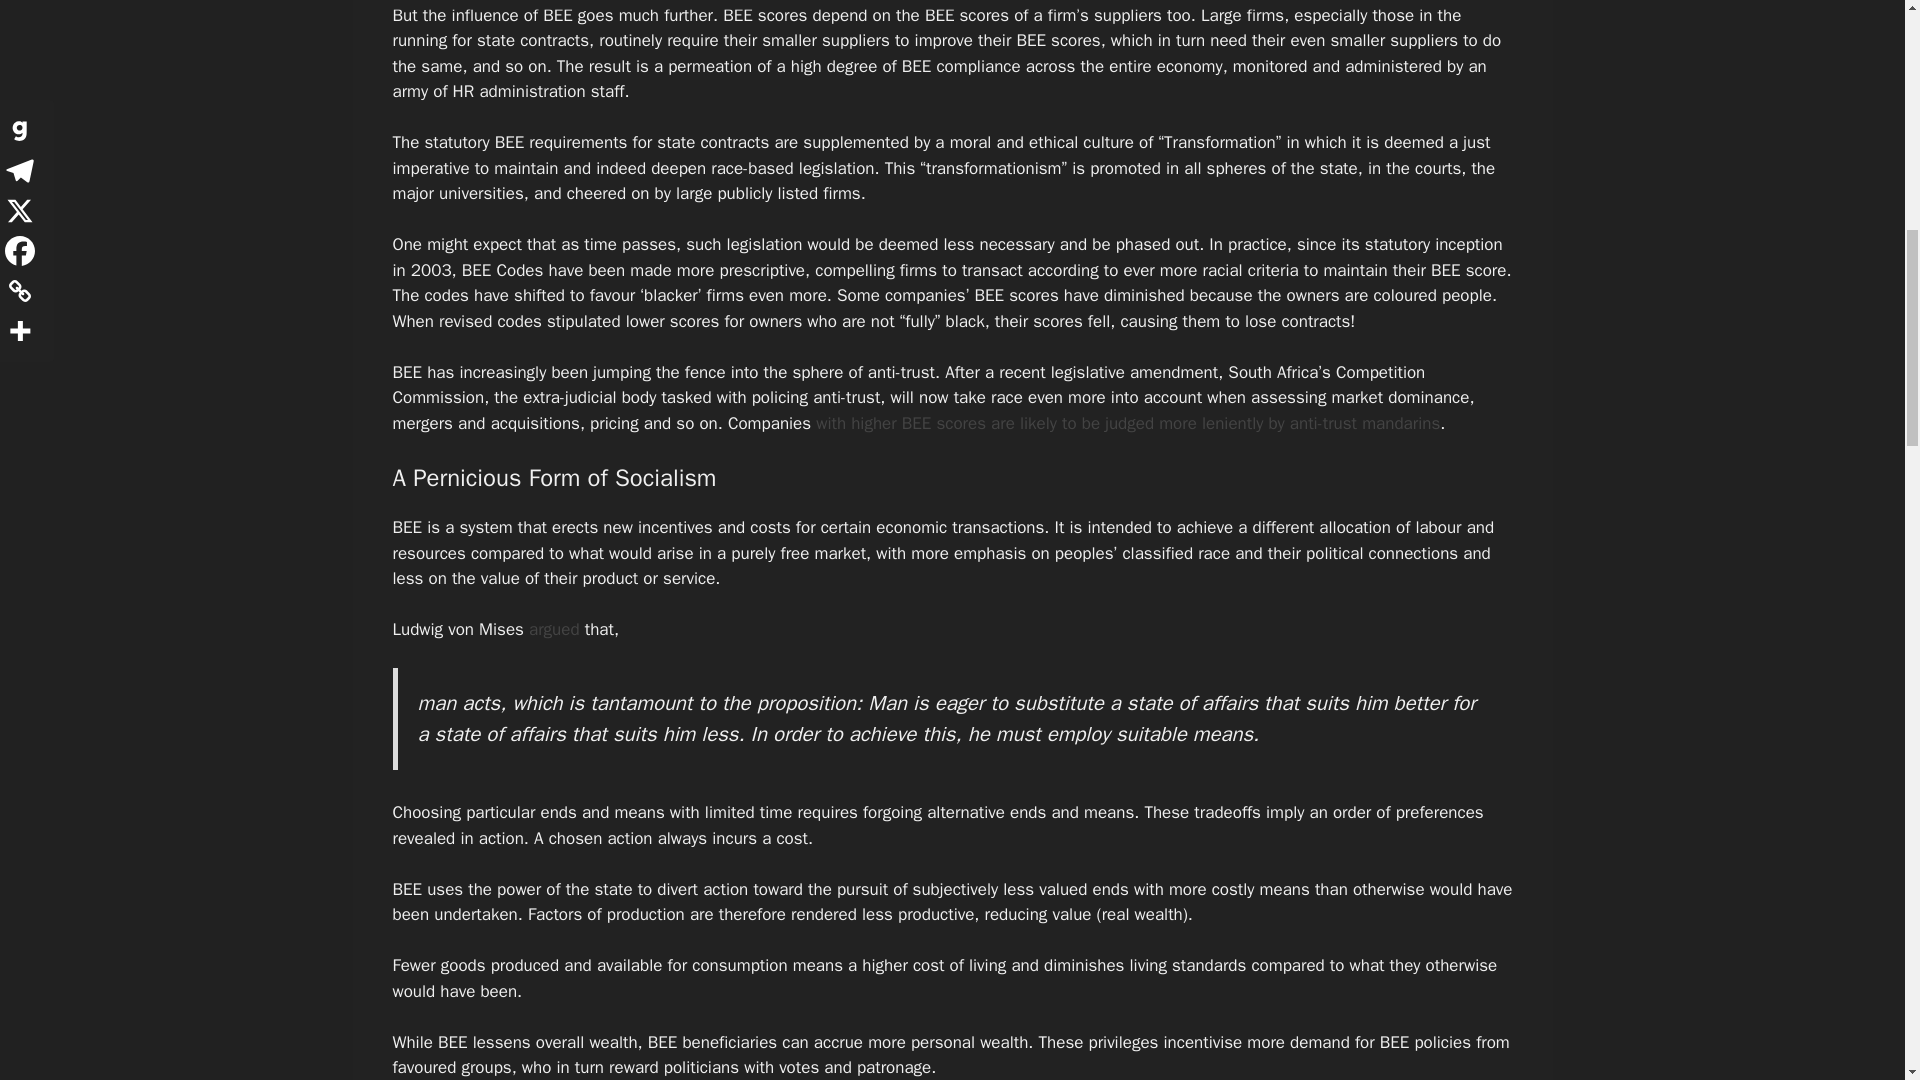 The width and height of the screenshot is (1920, 1080). I want to click on argued, so click(554, 629).